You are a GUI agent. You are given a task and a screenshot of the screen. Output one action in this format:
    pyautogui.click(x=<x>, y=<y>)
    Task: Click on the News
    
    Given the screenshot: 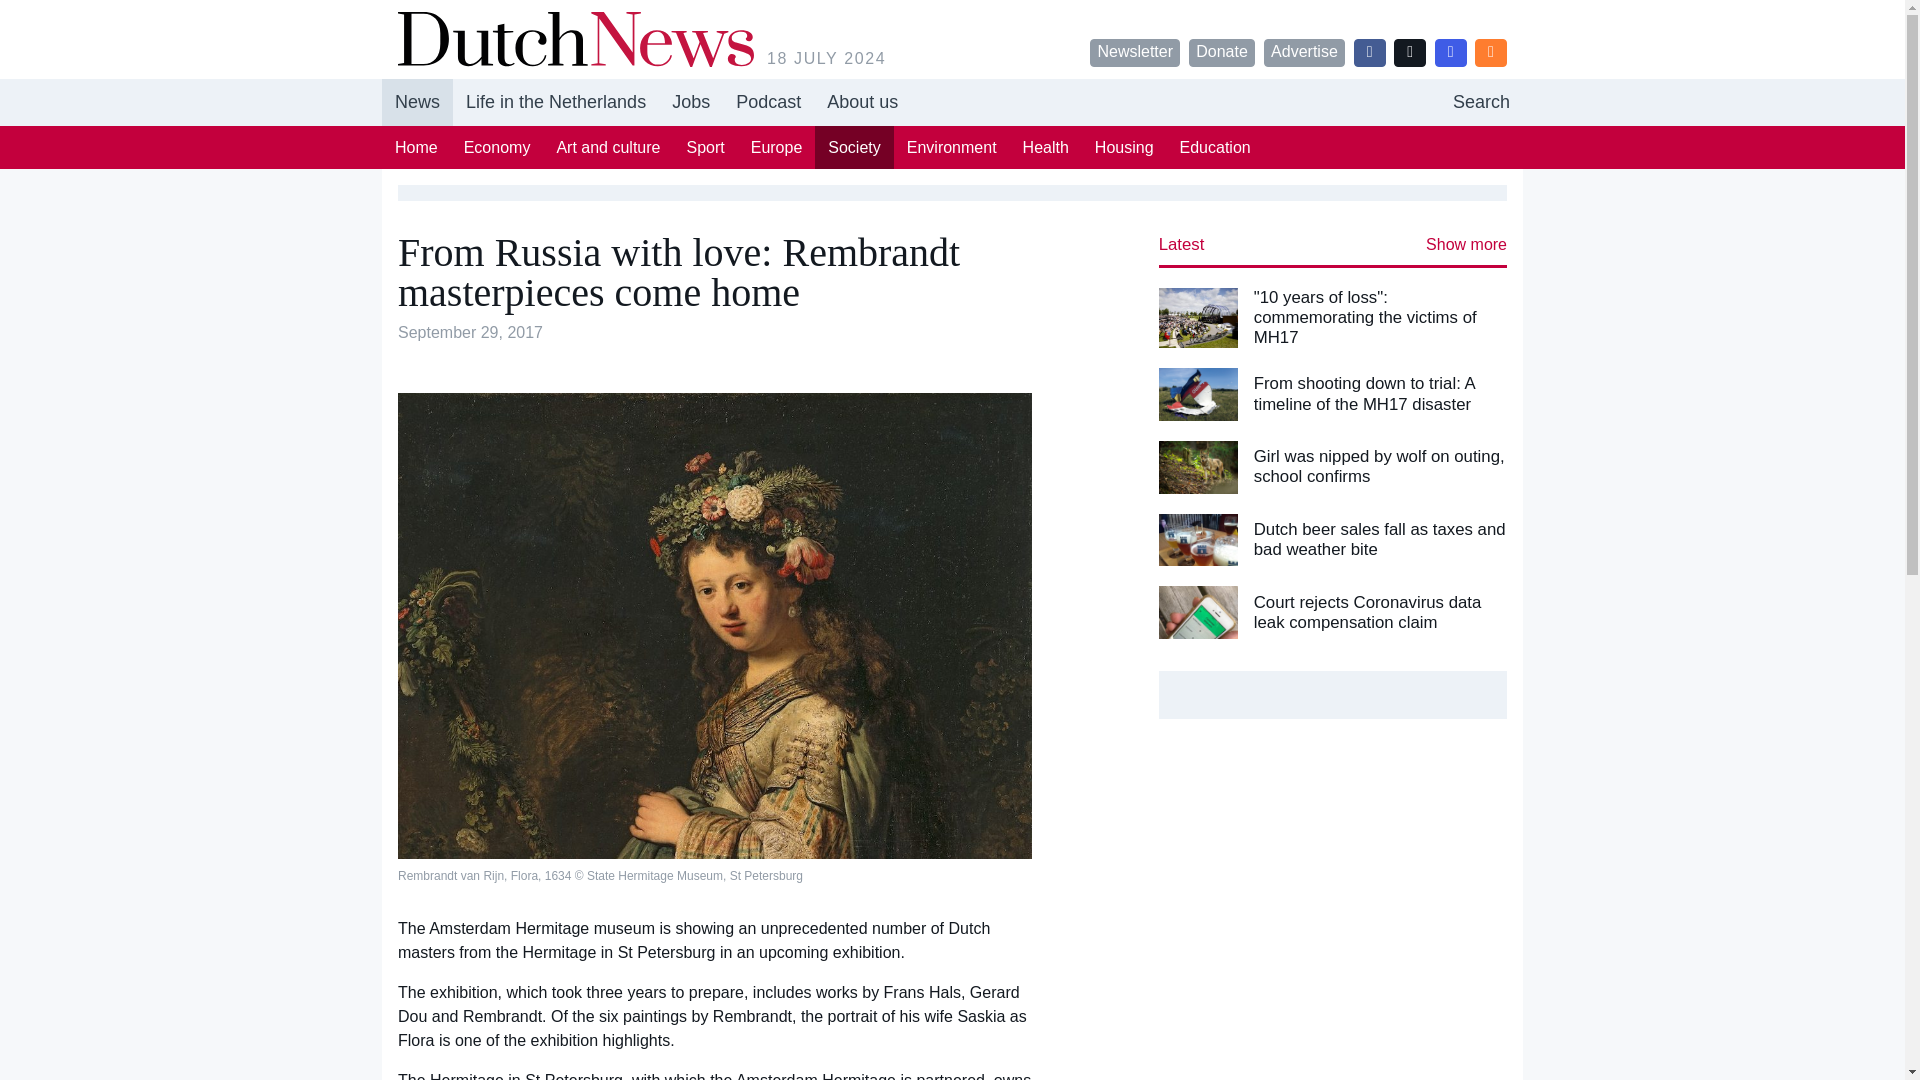 What is the action you would take?
    pyautogui.click(x=418, y=102)
    